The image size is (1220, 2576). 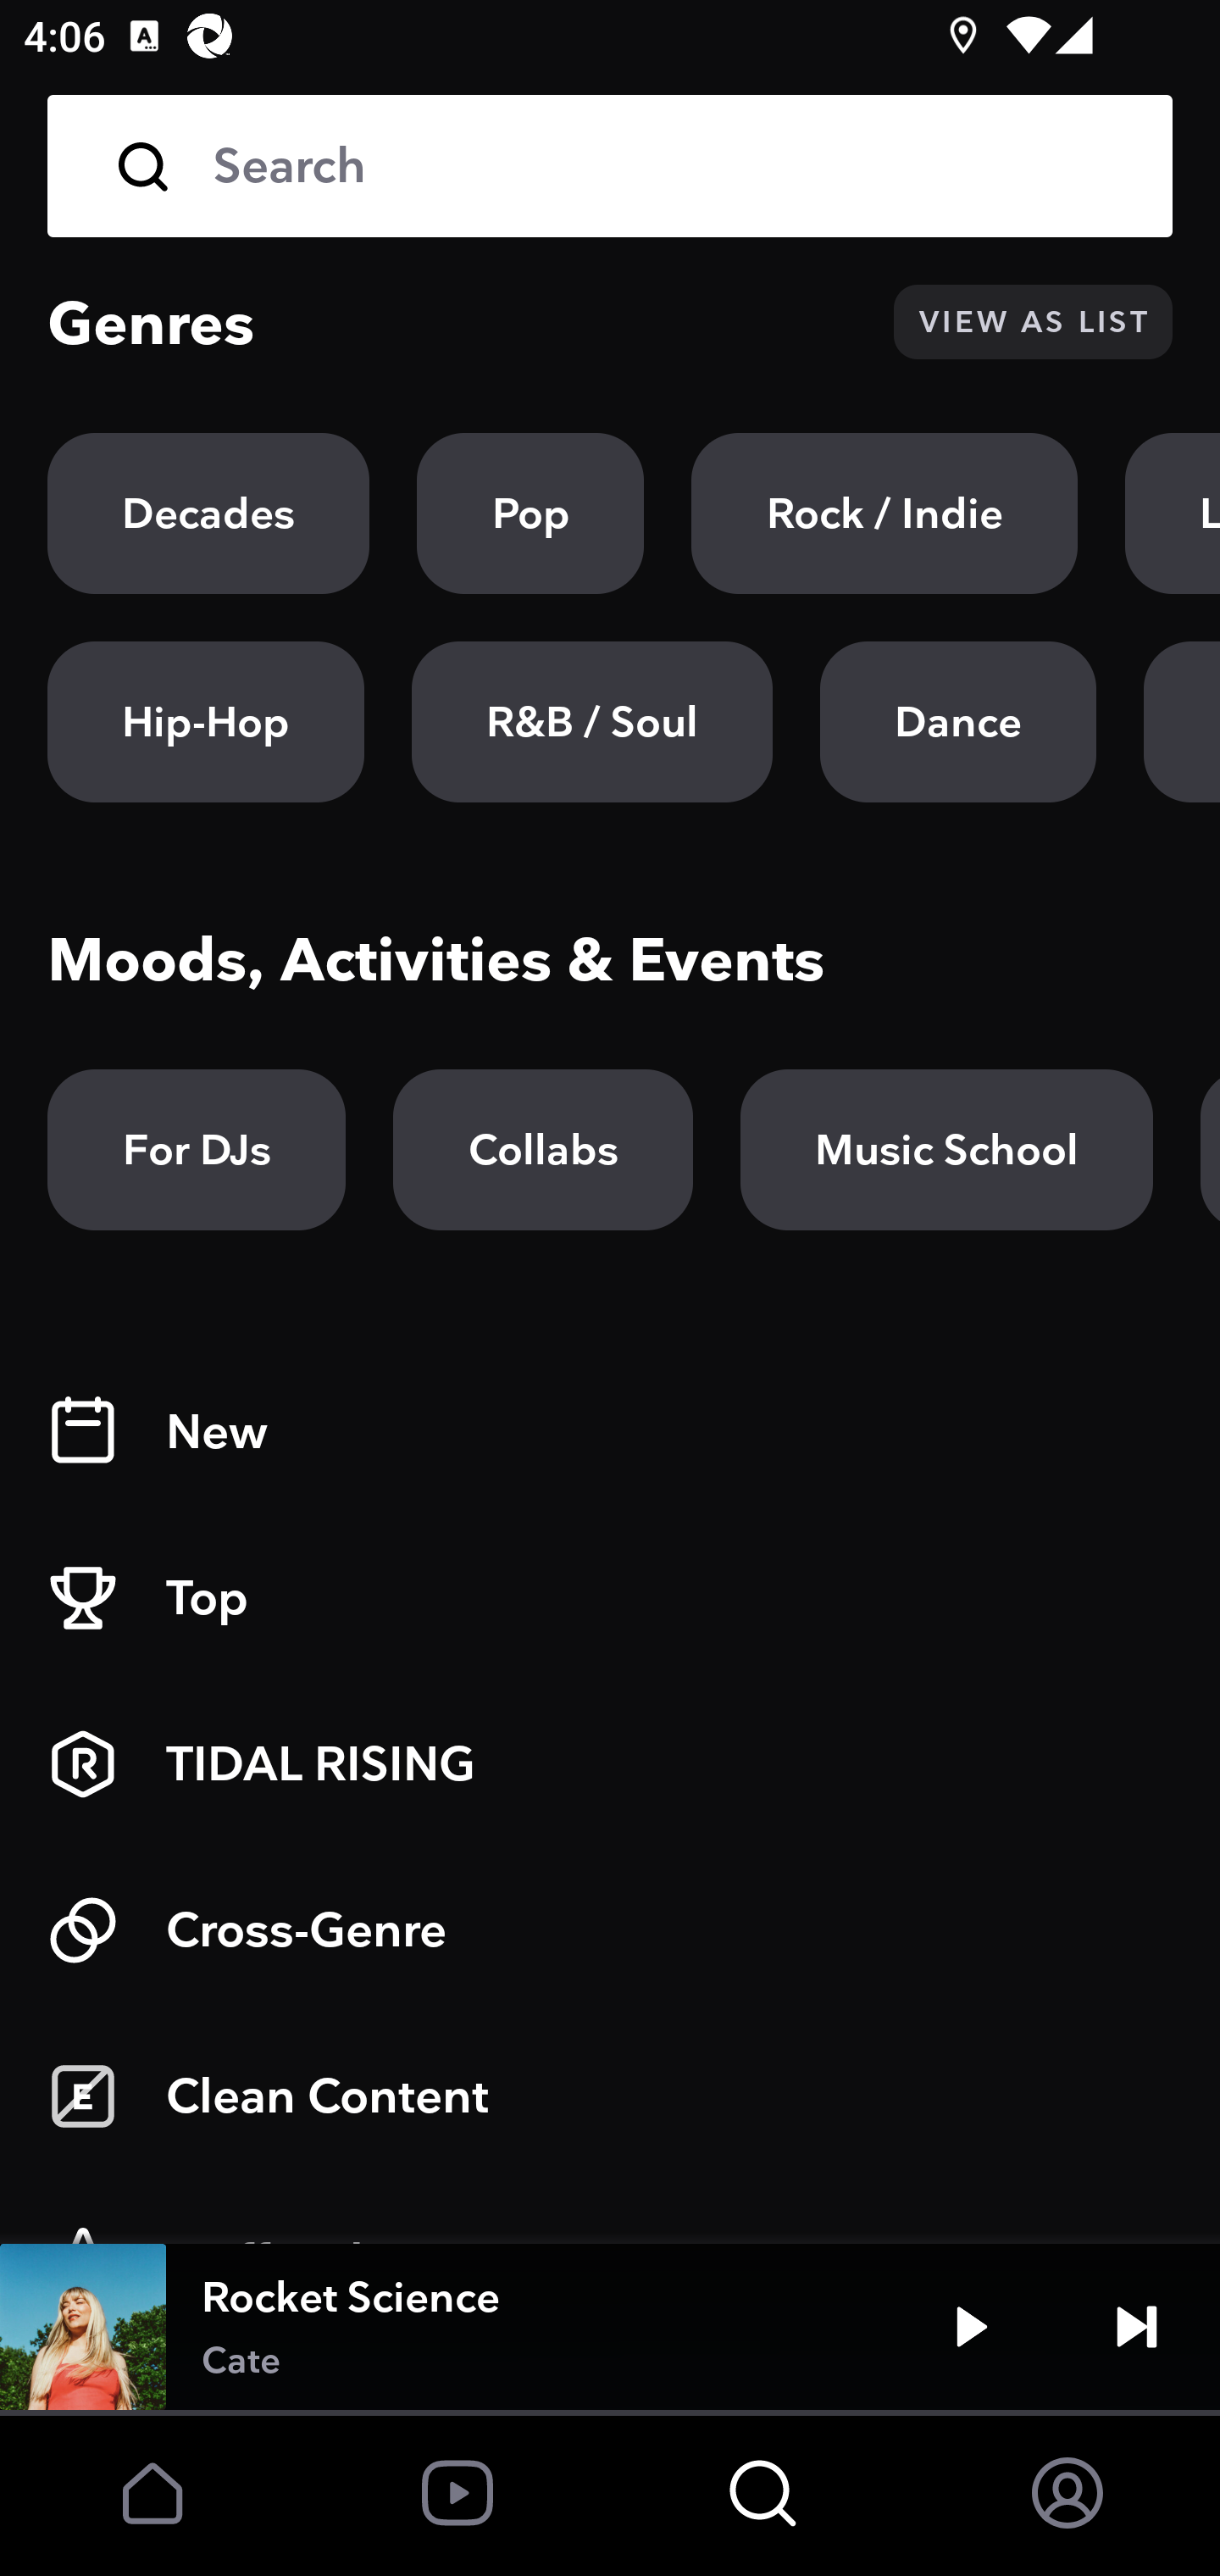 What do you see at coordinates (208, 514) in the screenshot?
I see `Decades` at bounding box center [208, 514].